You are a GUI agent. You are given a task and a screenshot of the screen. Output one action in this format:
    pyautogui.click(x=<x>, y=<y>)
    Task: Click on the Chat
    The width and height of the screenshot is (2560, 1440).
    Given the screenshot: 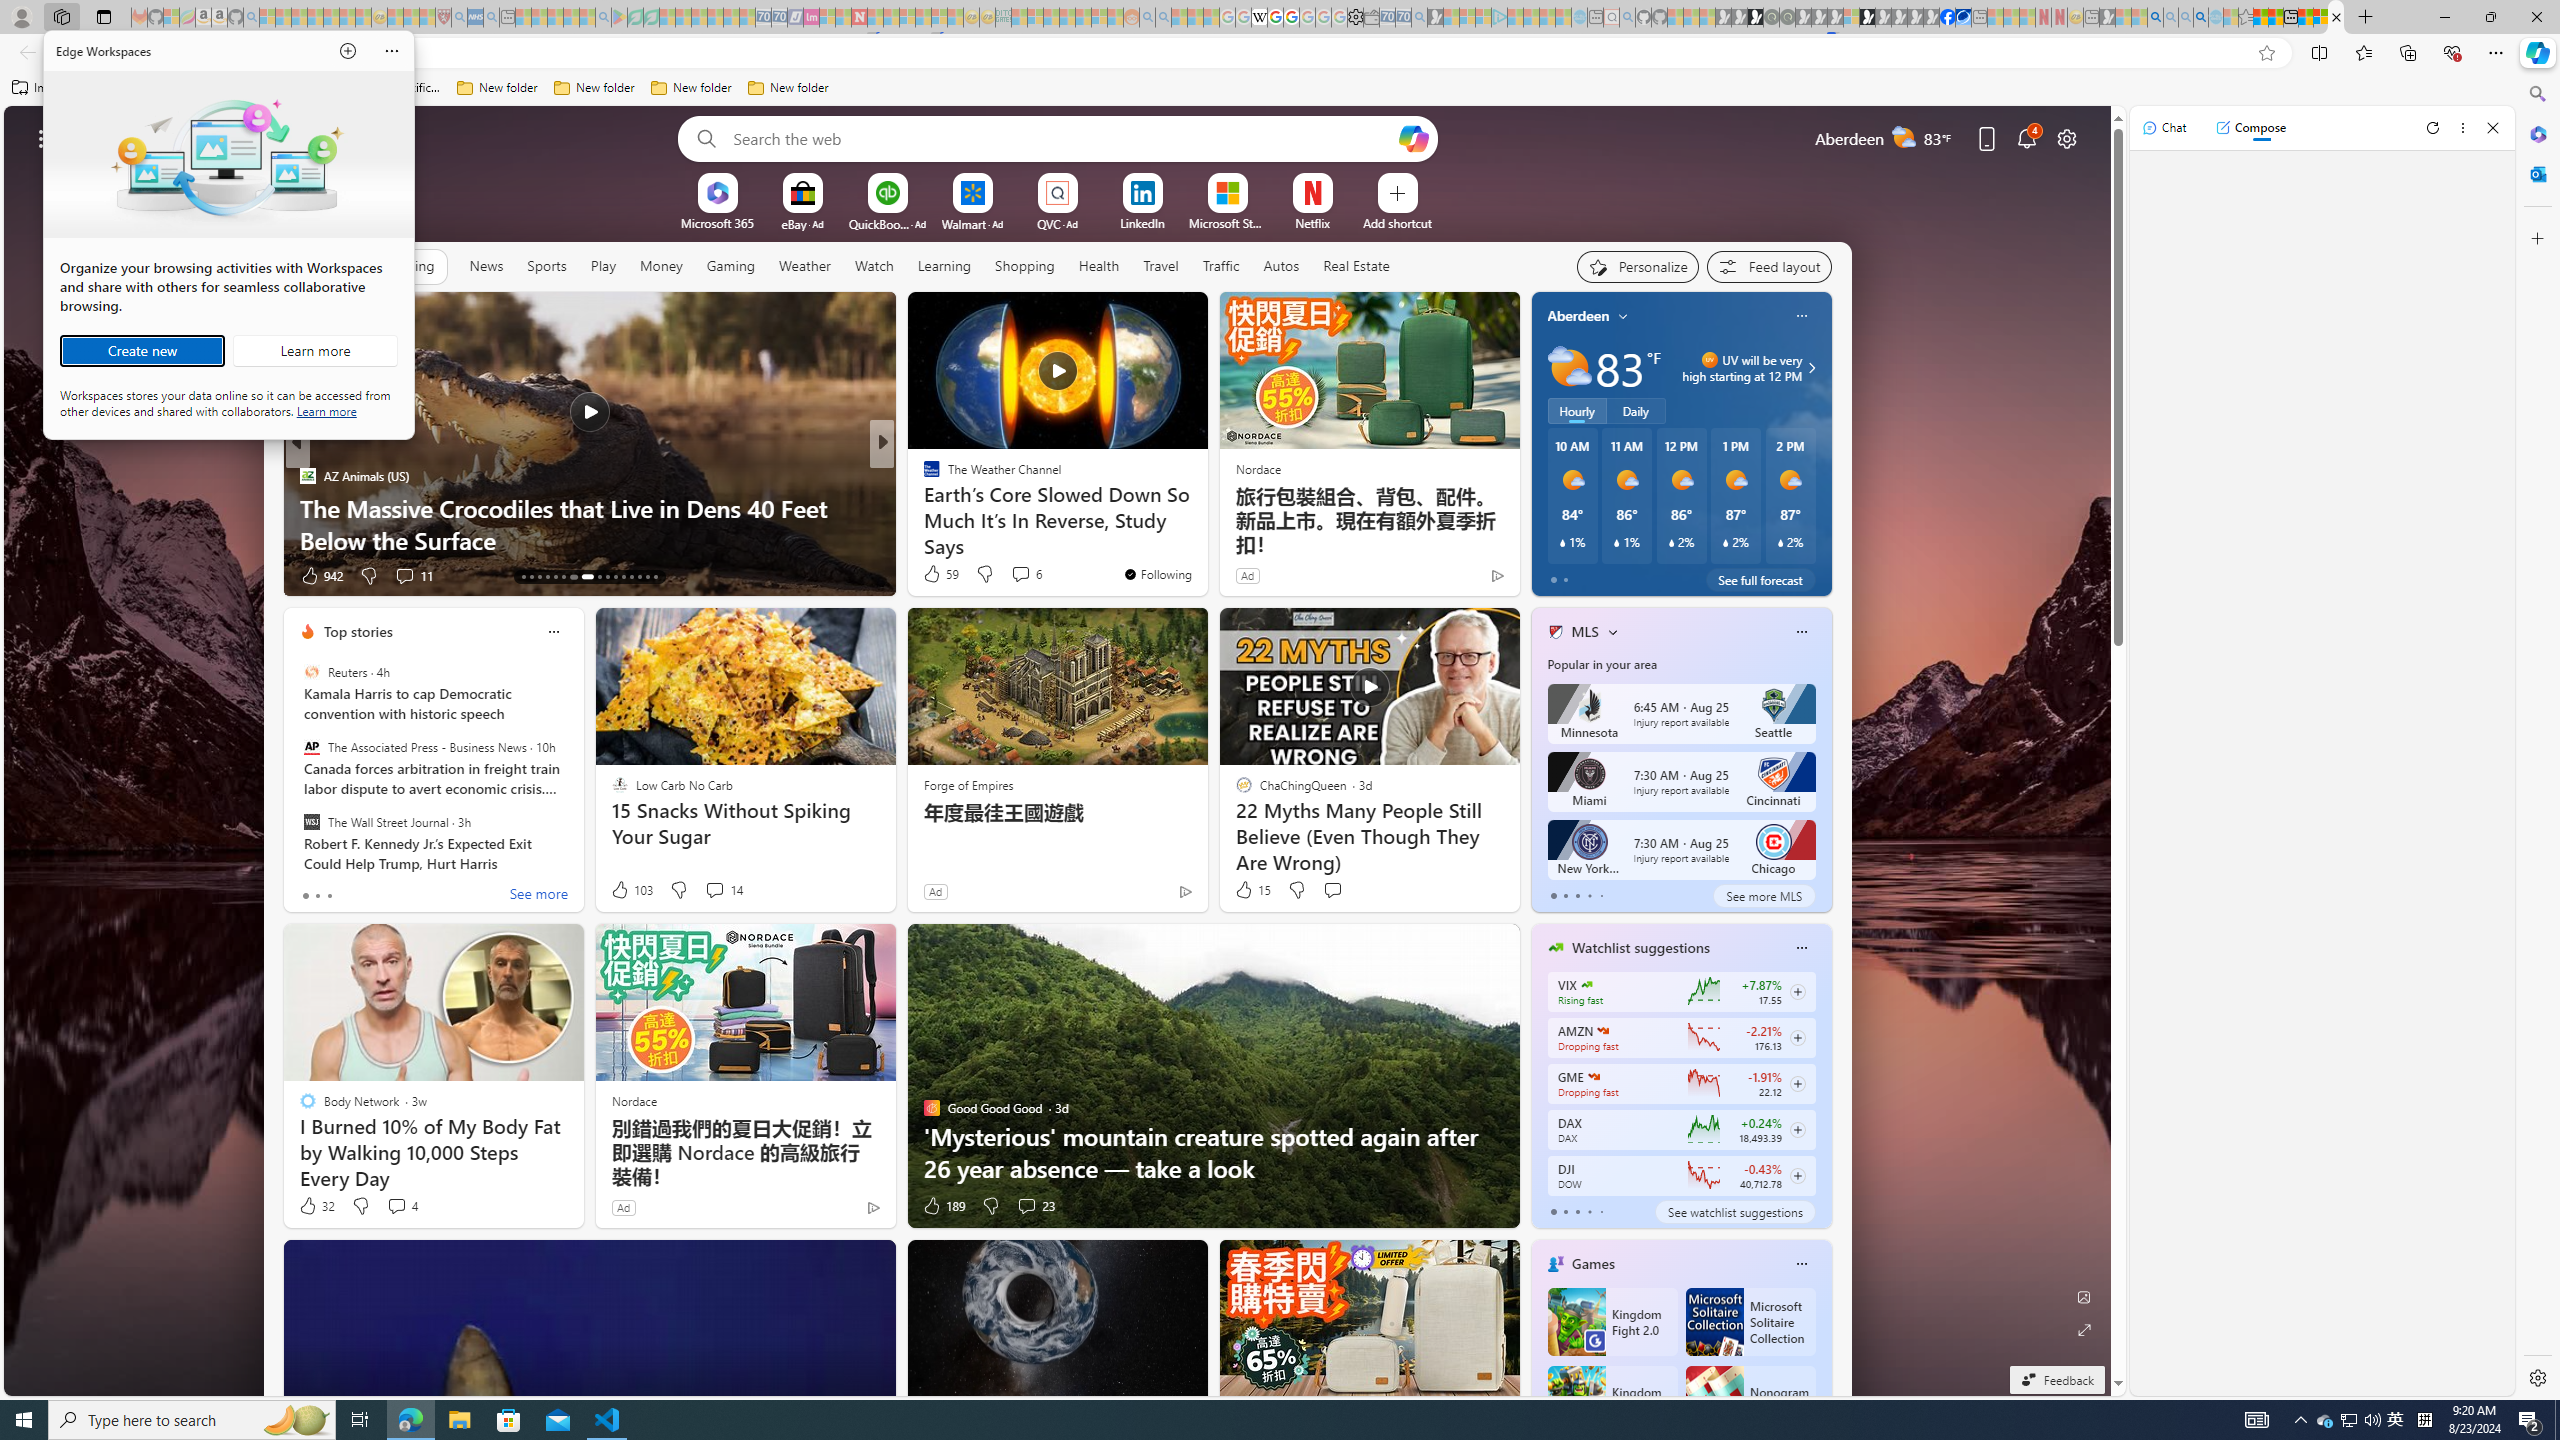 What is the action you would take?
    pyautogui.click(x=2164, y=128)
    